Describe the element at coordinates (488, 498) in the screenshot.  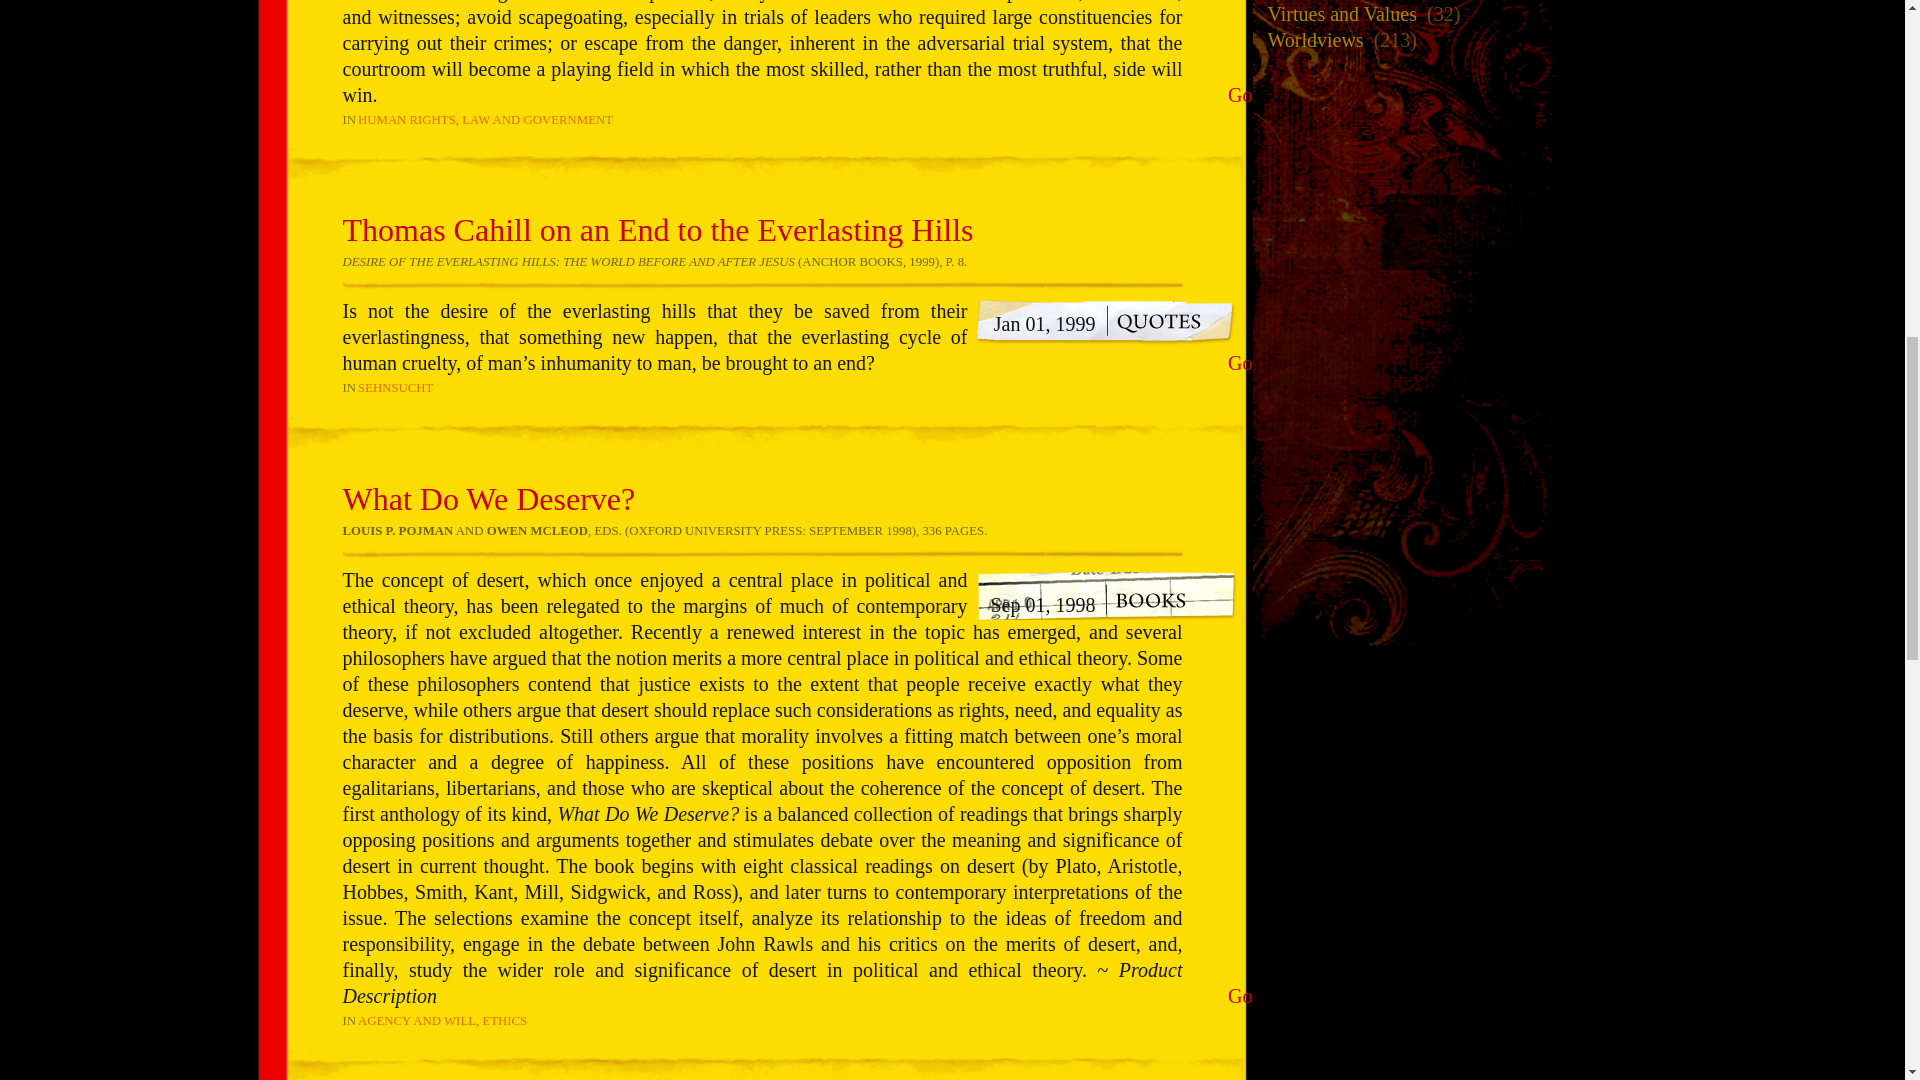
I see `What Do We Deserve?` at that location.